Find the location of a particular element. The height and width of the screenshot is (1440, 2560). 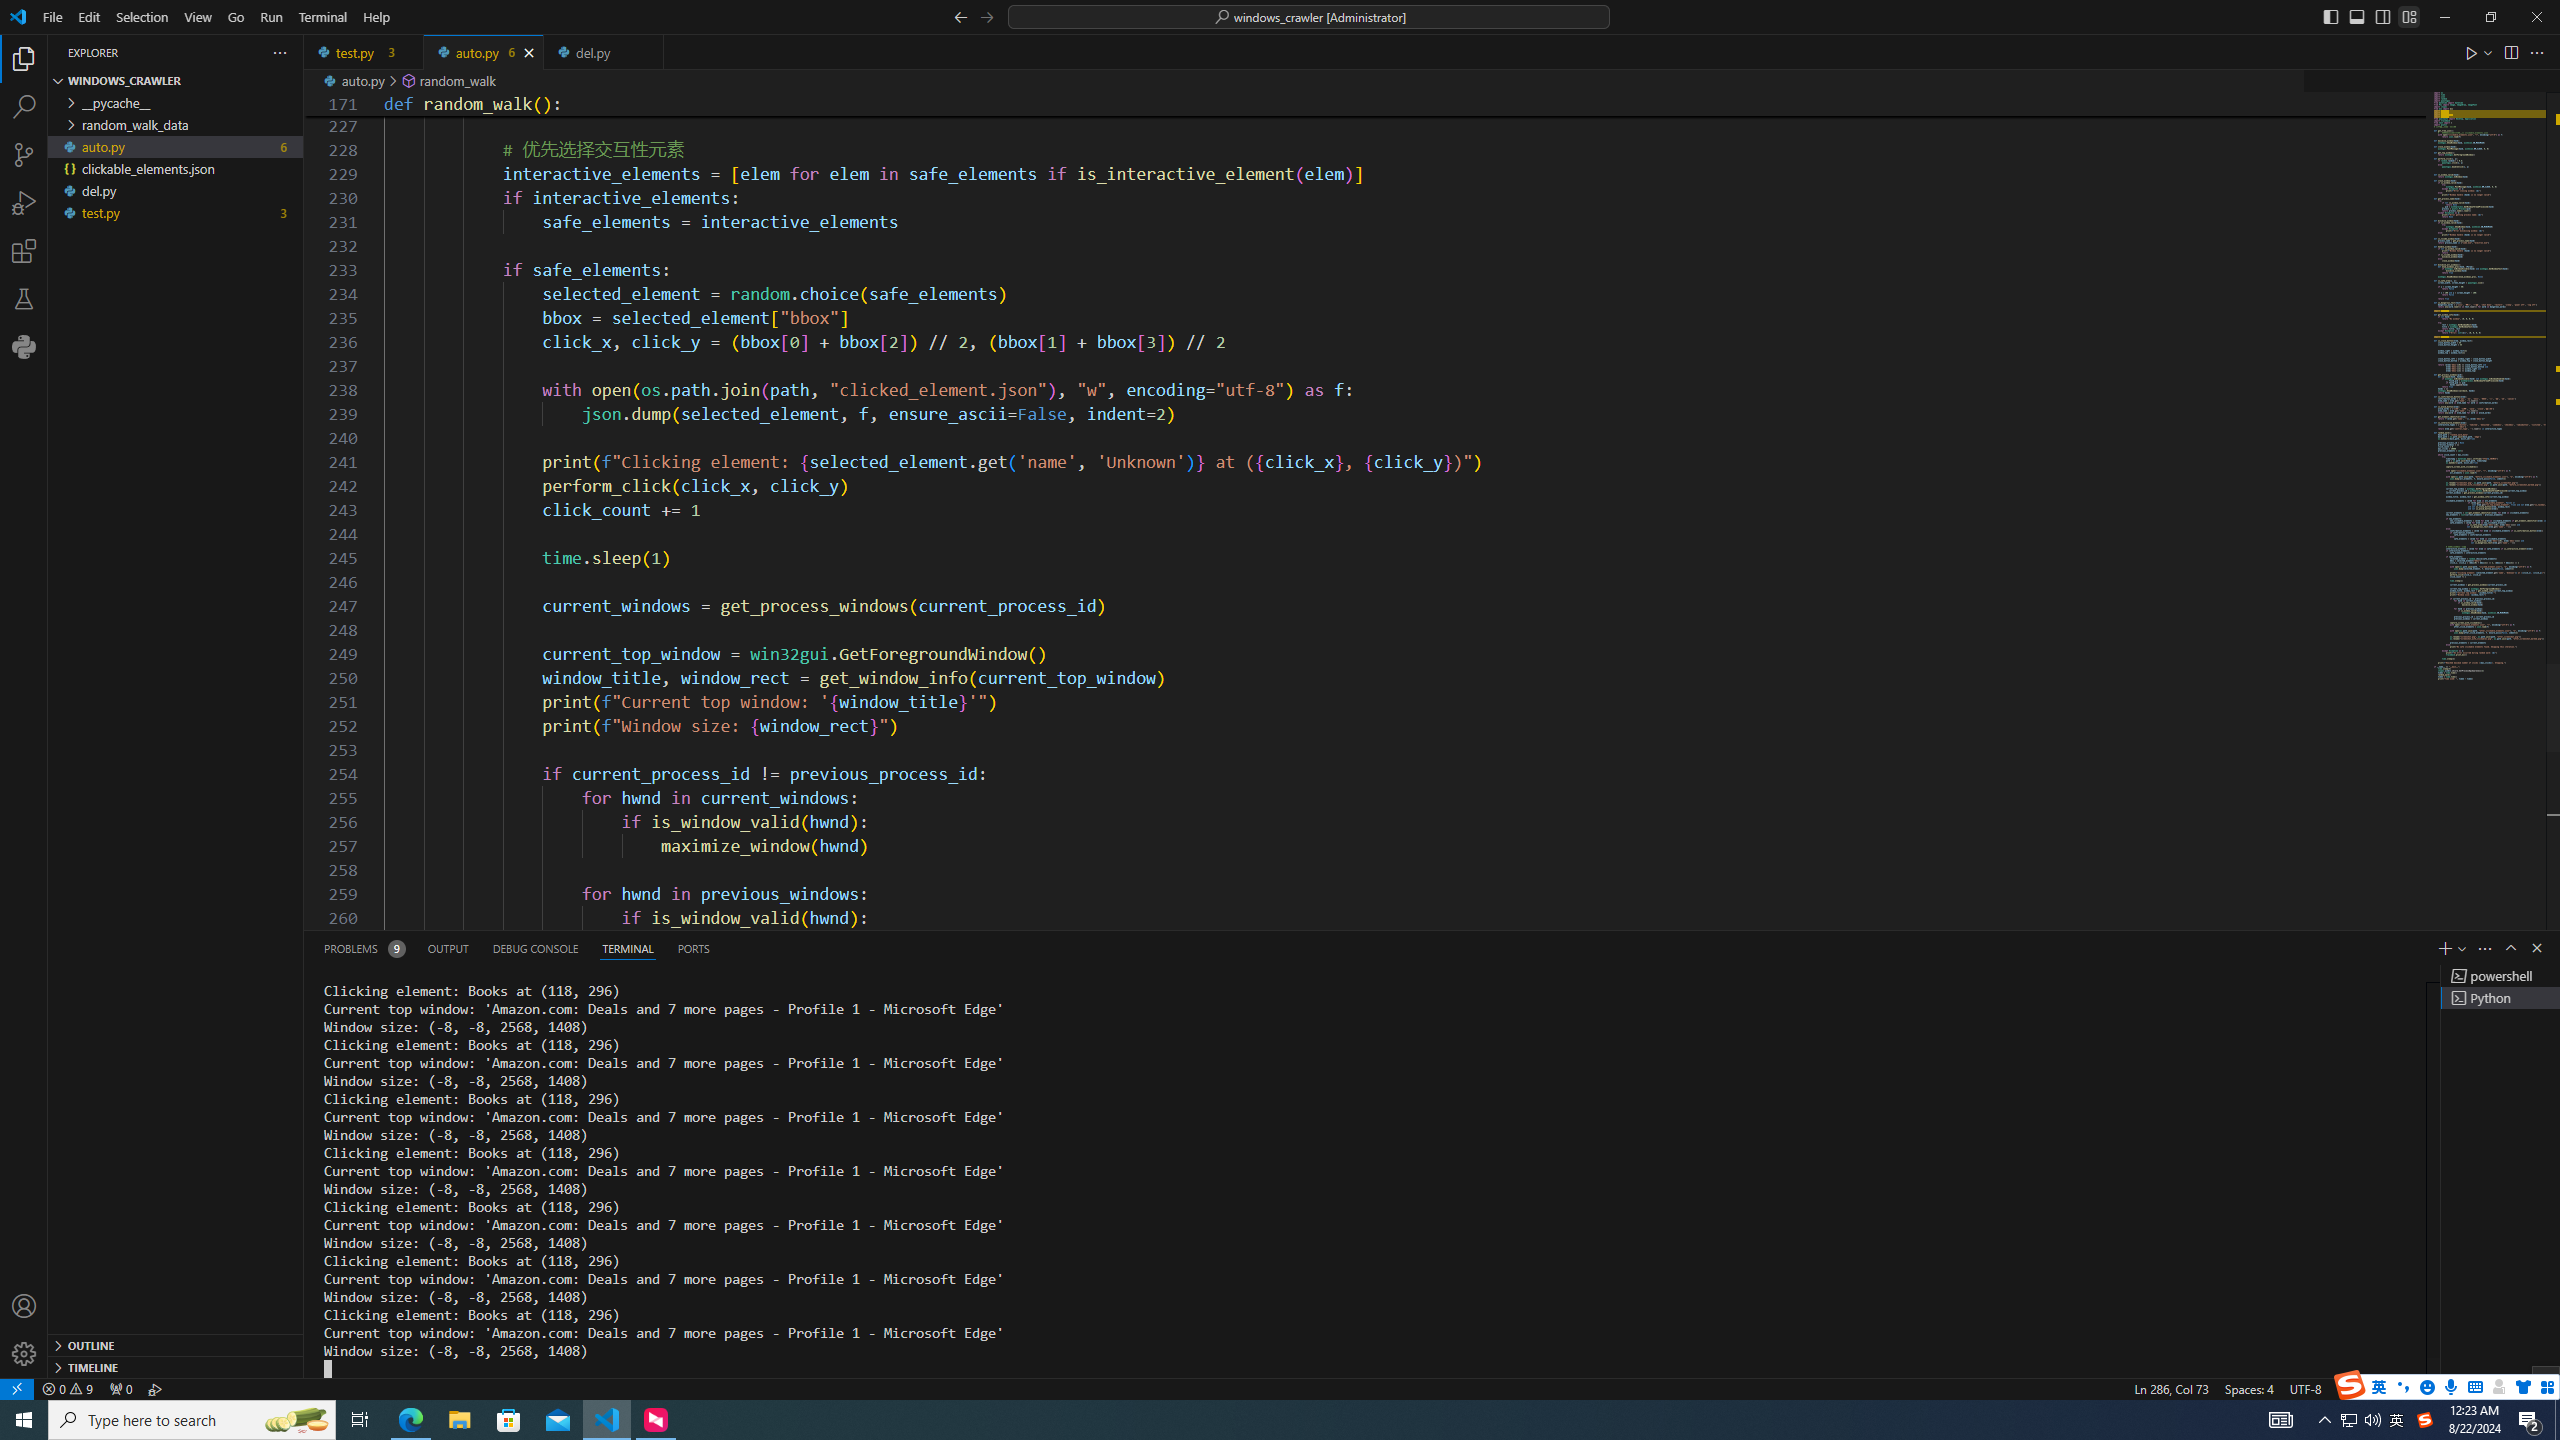

Title actions is located at coordinates (2369, 17).